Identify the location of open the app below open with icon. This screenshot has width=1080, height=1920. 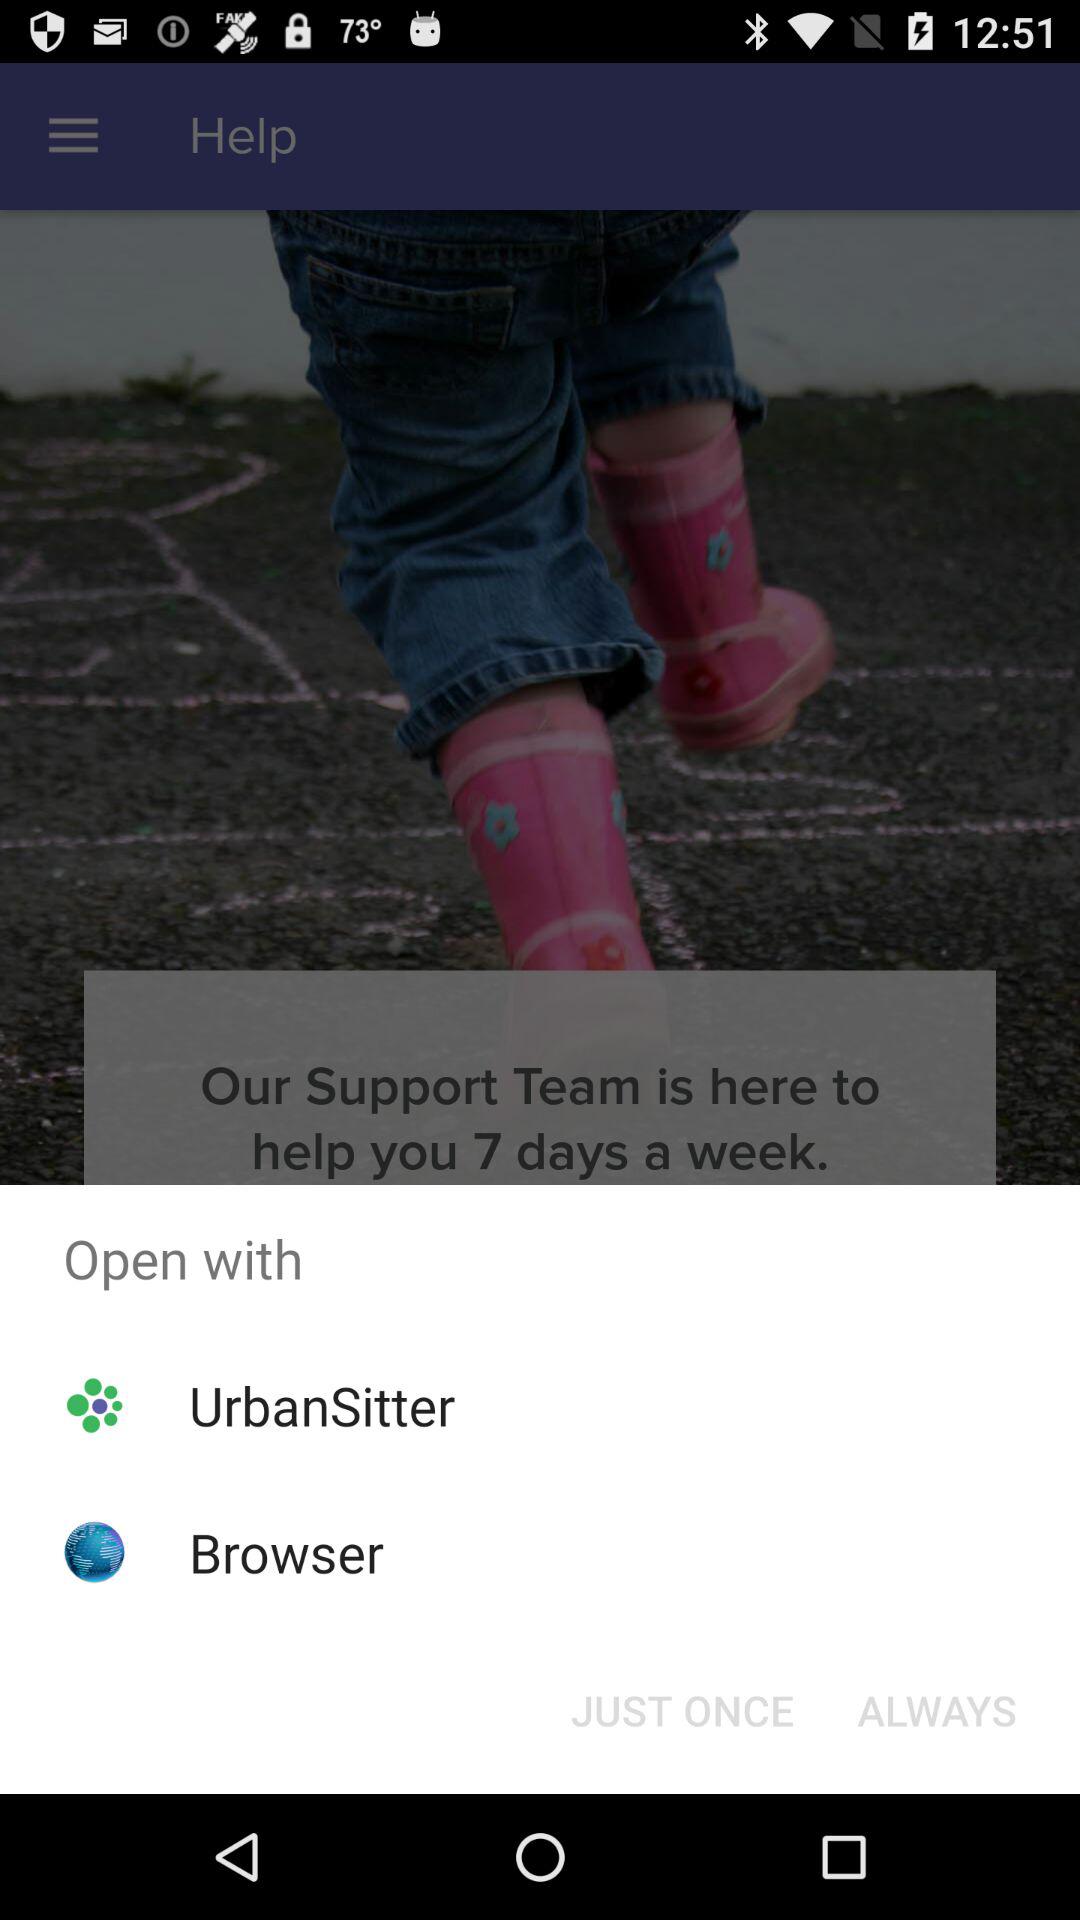
(322, 1404).